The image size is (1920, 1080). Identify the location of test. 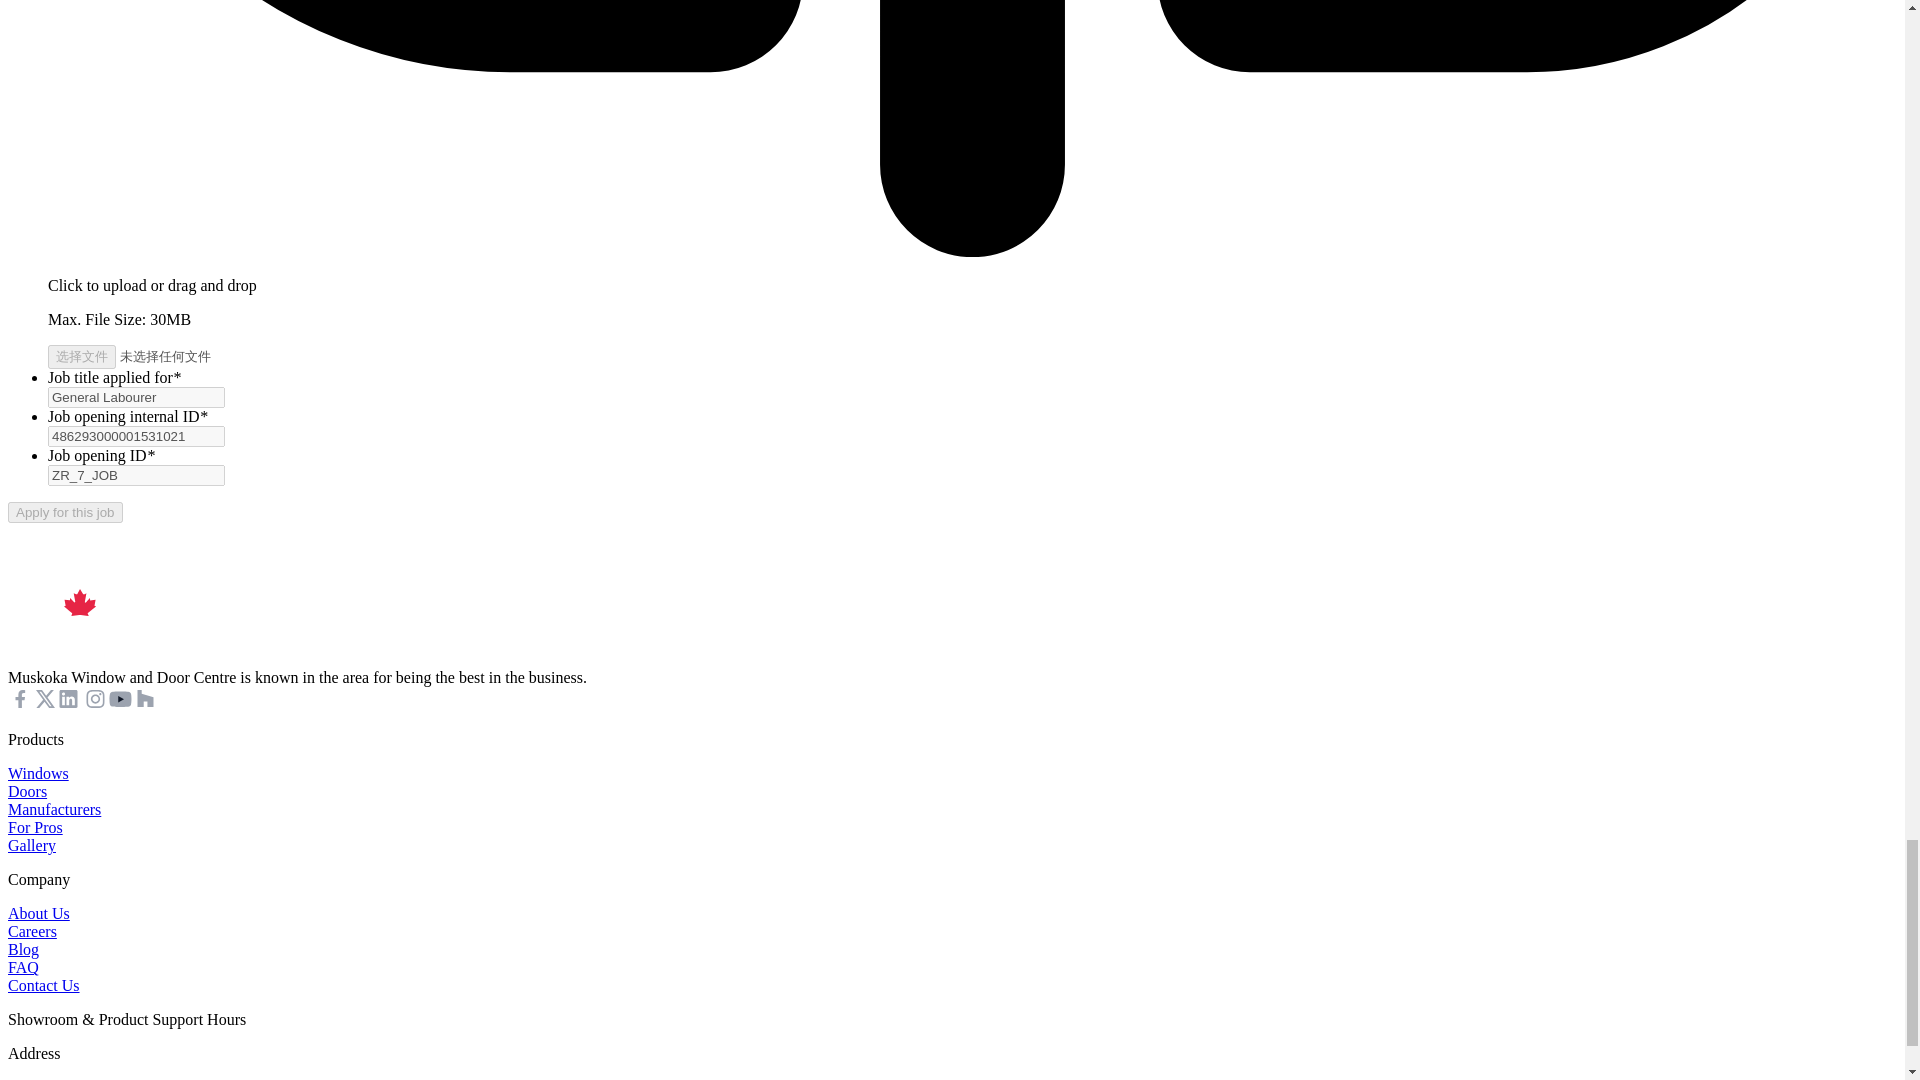
(174, 356).